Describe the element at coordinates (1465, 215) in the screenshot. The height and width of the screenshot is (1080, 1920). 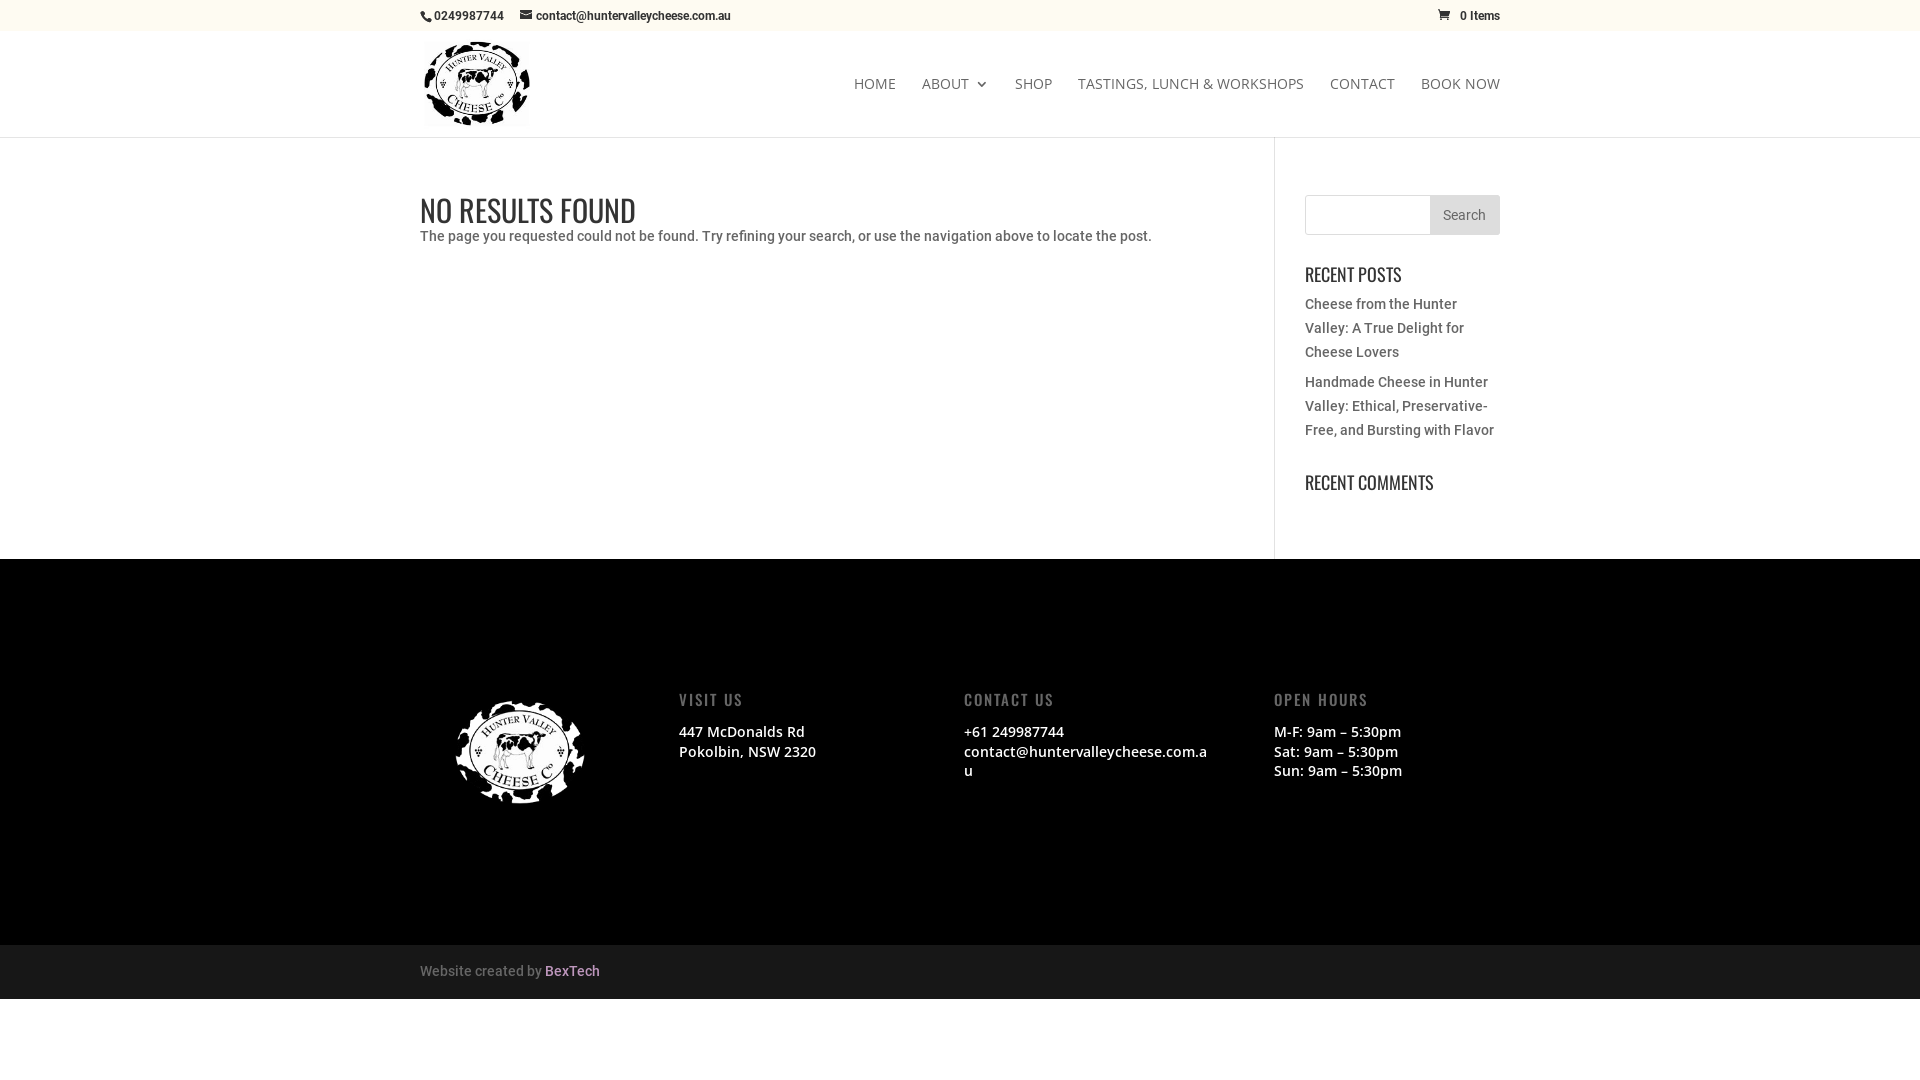
I see `Search` at that location.